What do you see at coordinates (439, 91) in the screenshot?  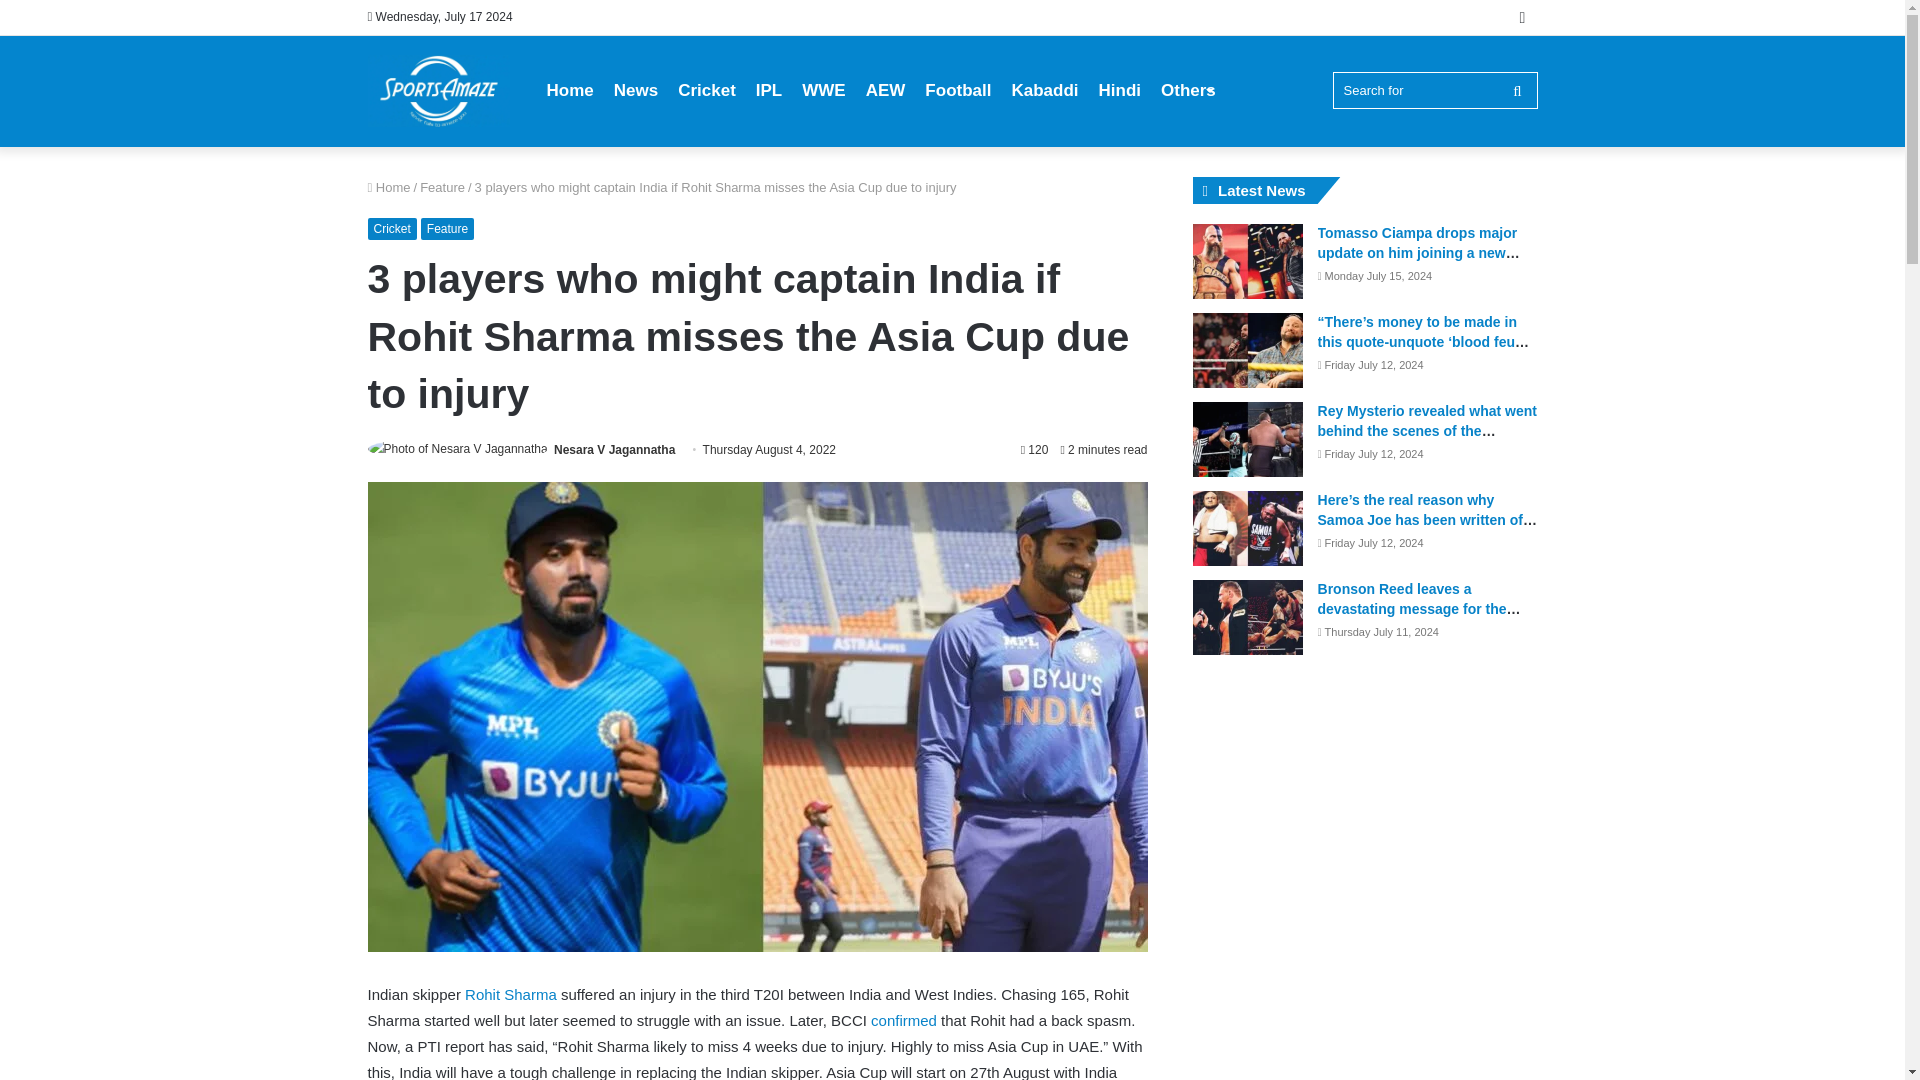 I see `Sports Amaze` at bounding box center [439, 91].